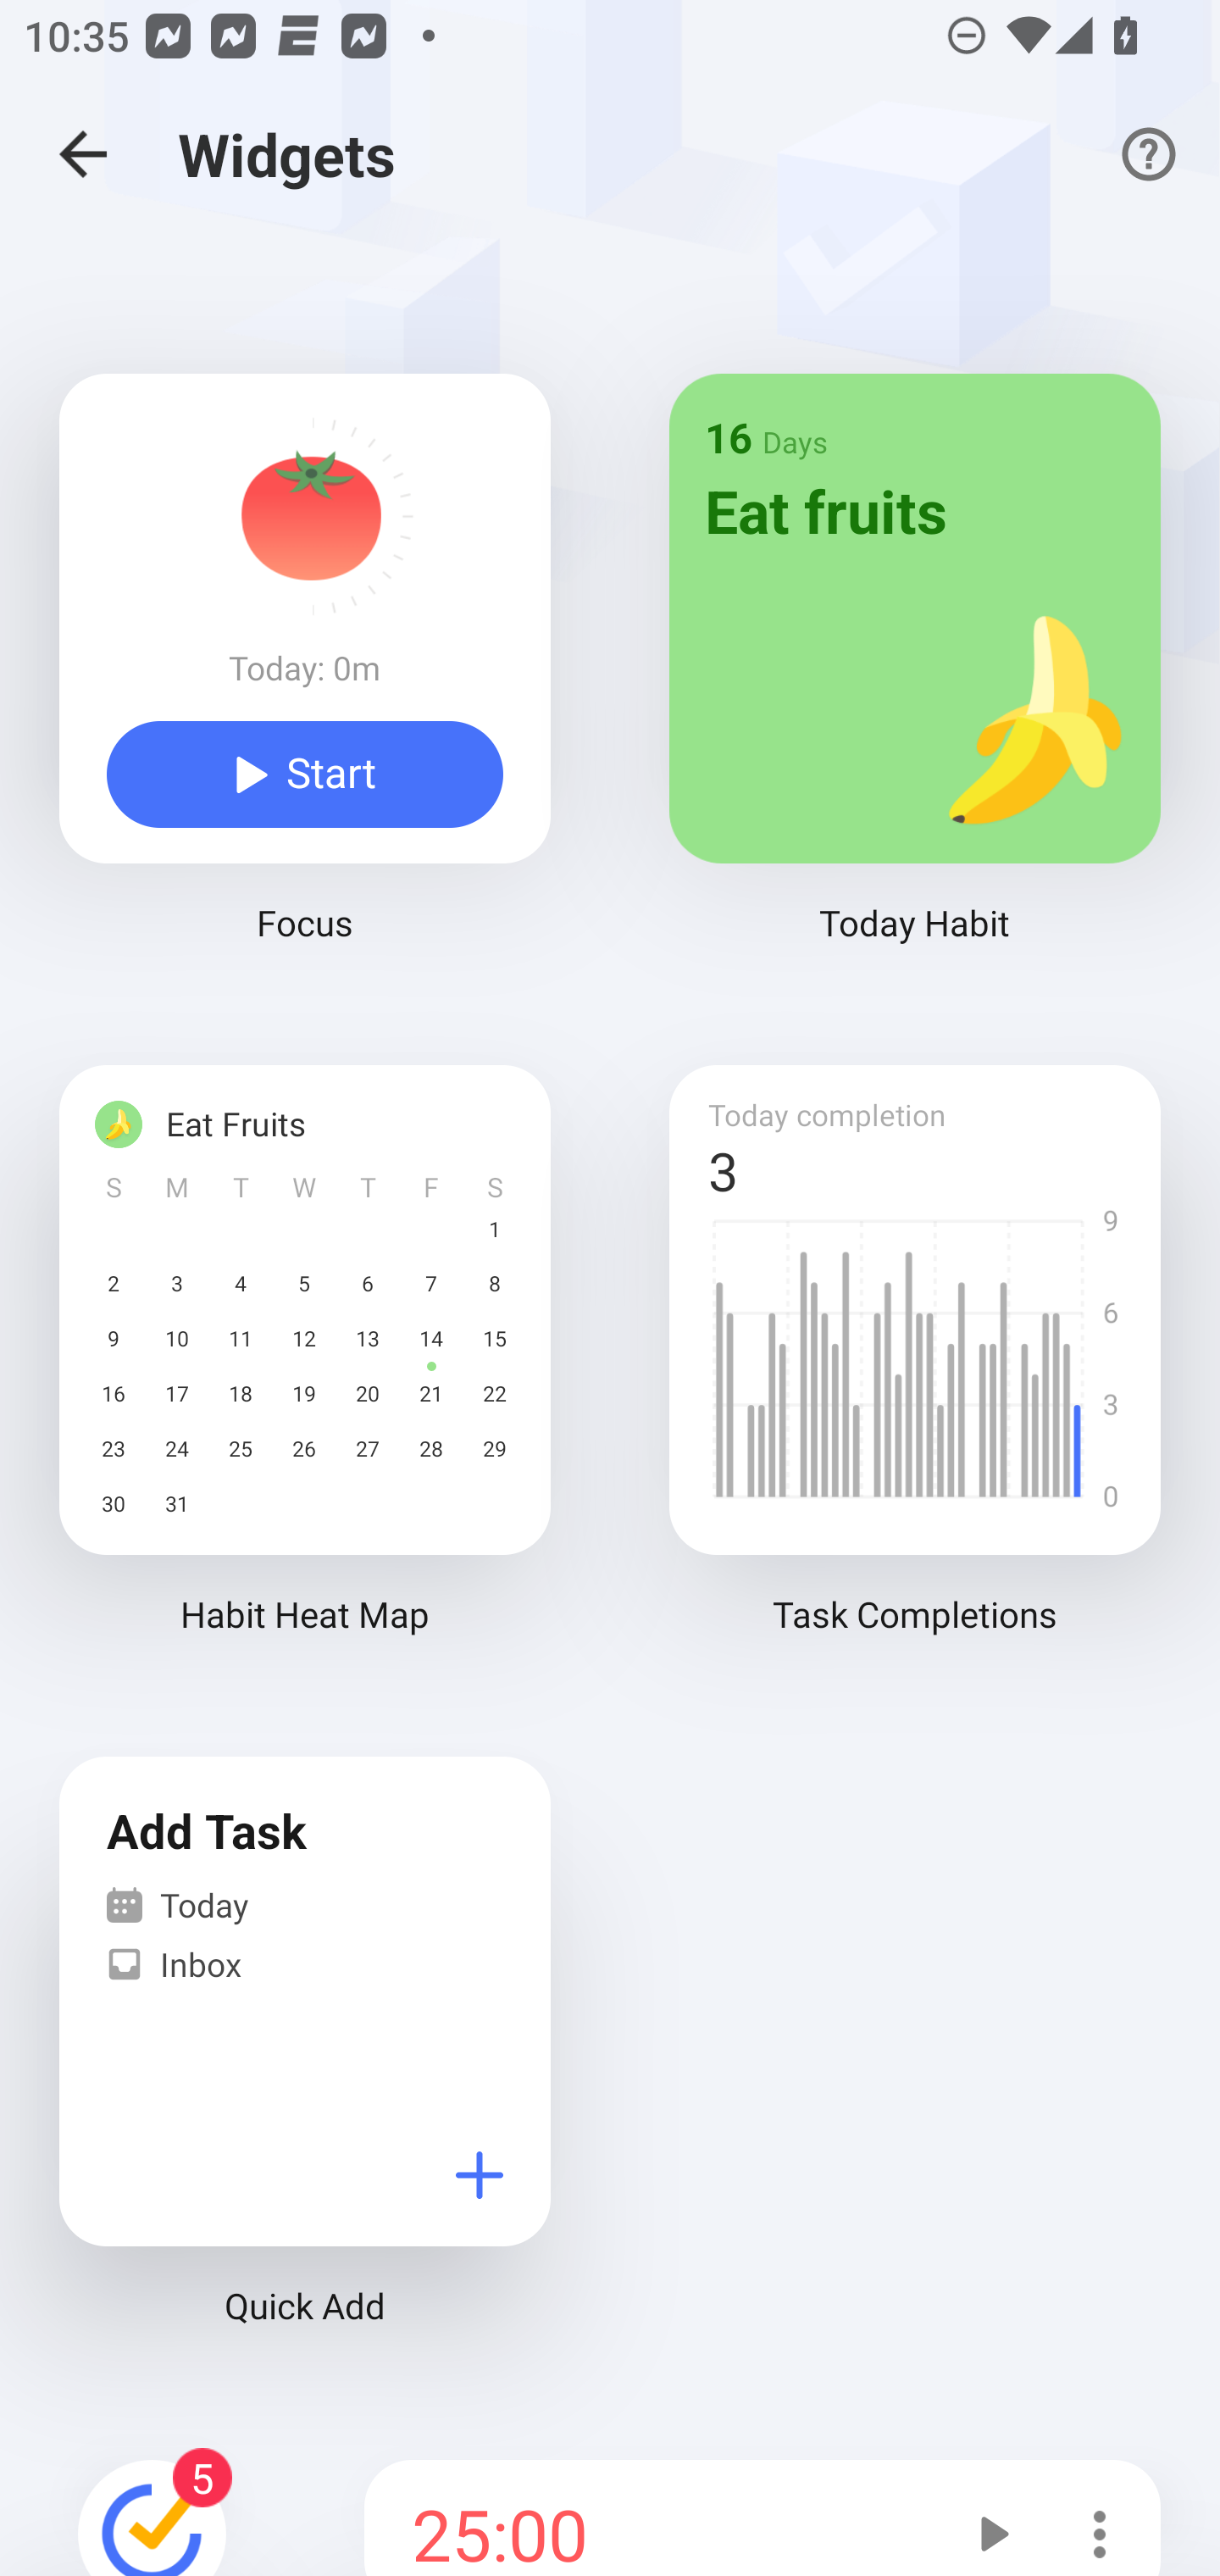 Image resolution: width=1220 pixels, height=2576 pixels. Describe the element at coordinates (915, 618) in the screenshot. I see `16 Days Eat fruits` at that location.